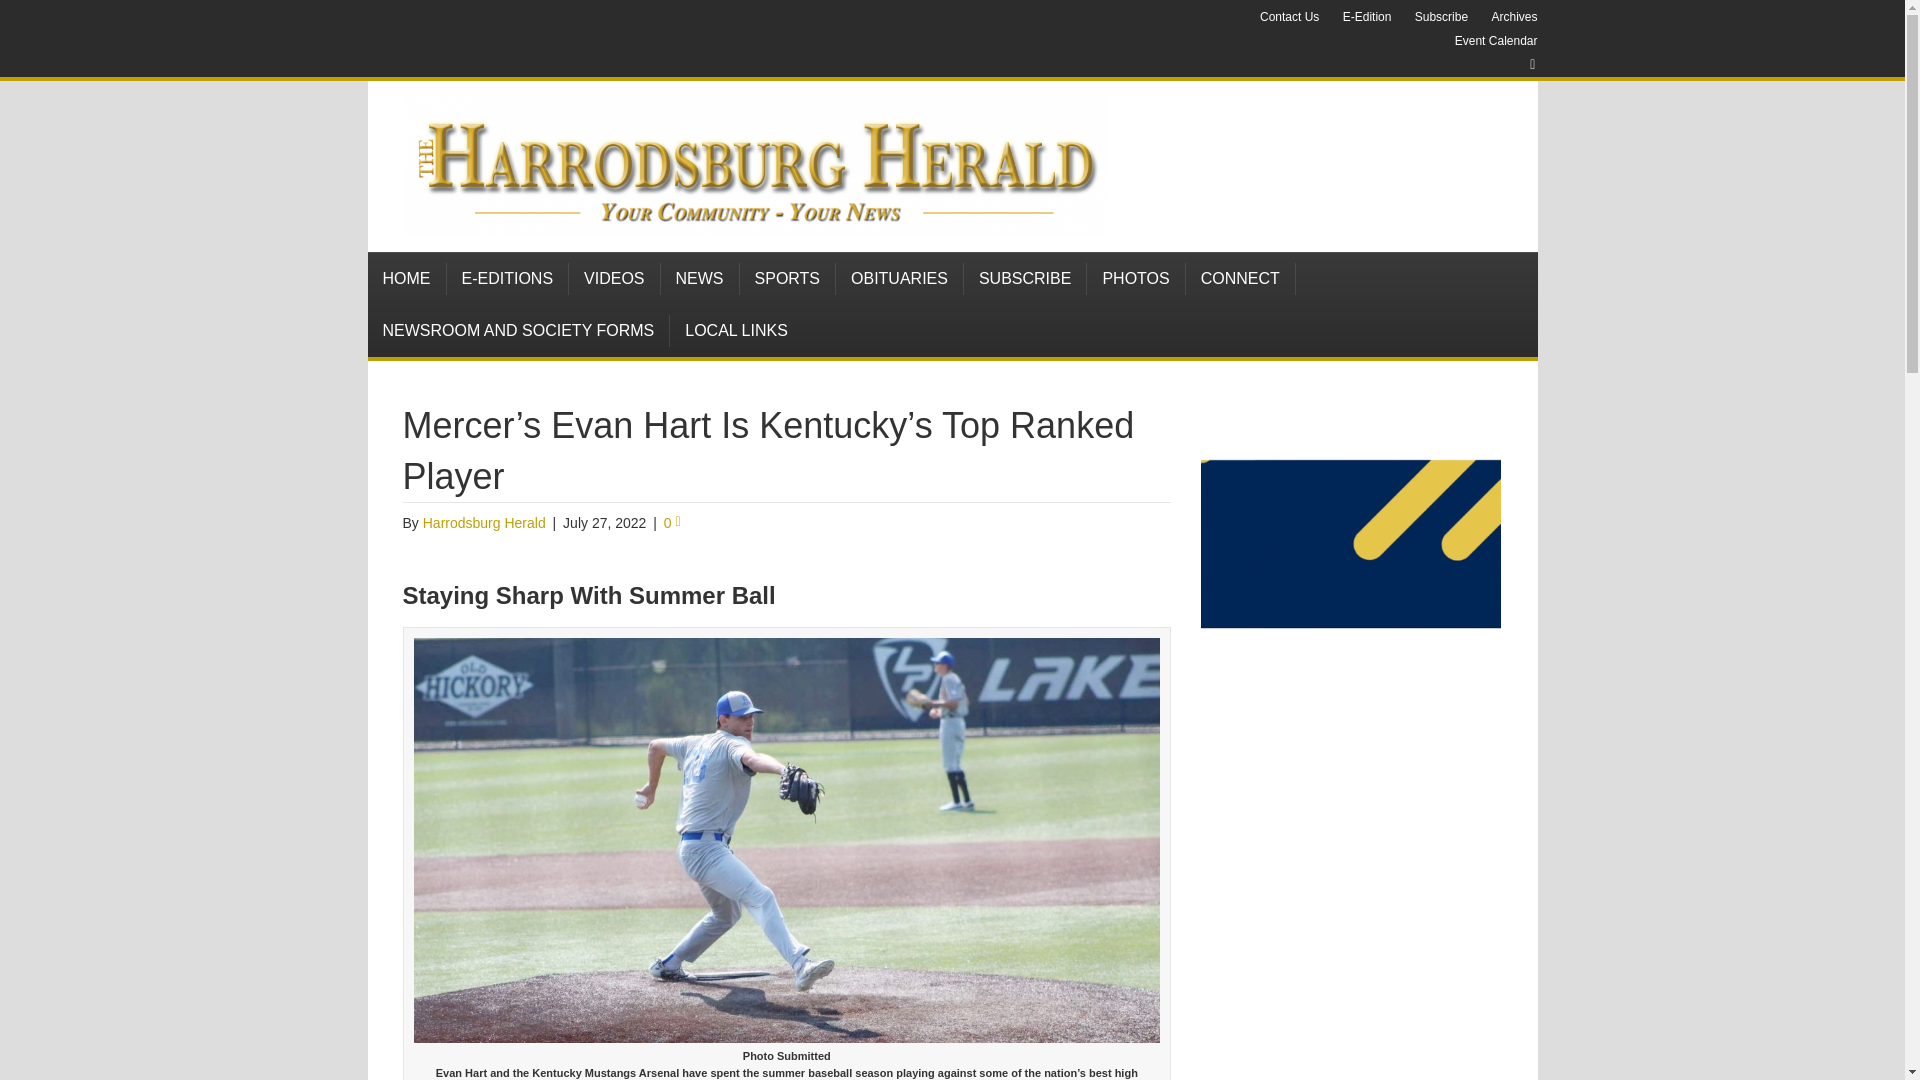 This screenshot has width=1920, height=1080. Describe the element at coordinates (700, 278) in the screenshot. I see `NEWS` at that location.